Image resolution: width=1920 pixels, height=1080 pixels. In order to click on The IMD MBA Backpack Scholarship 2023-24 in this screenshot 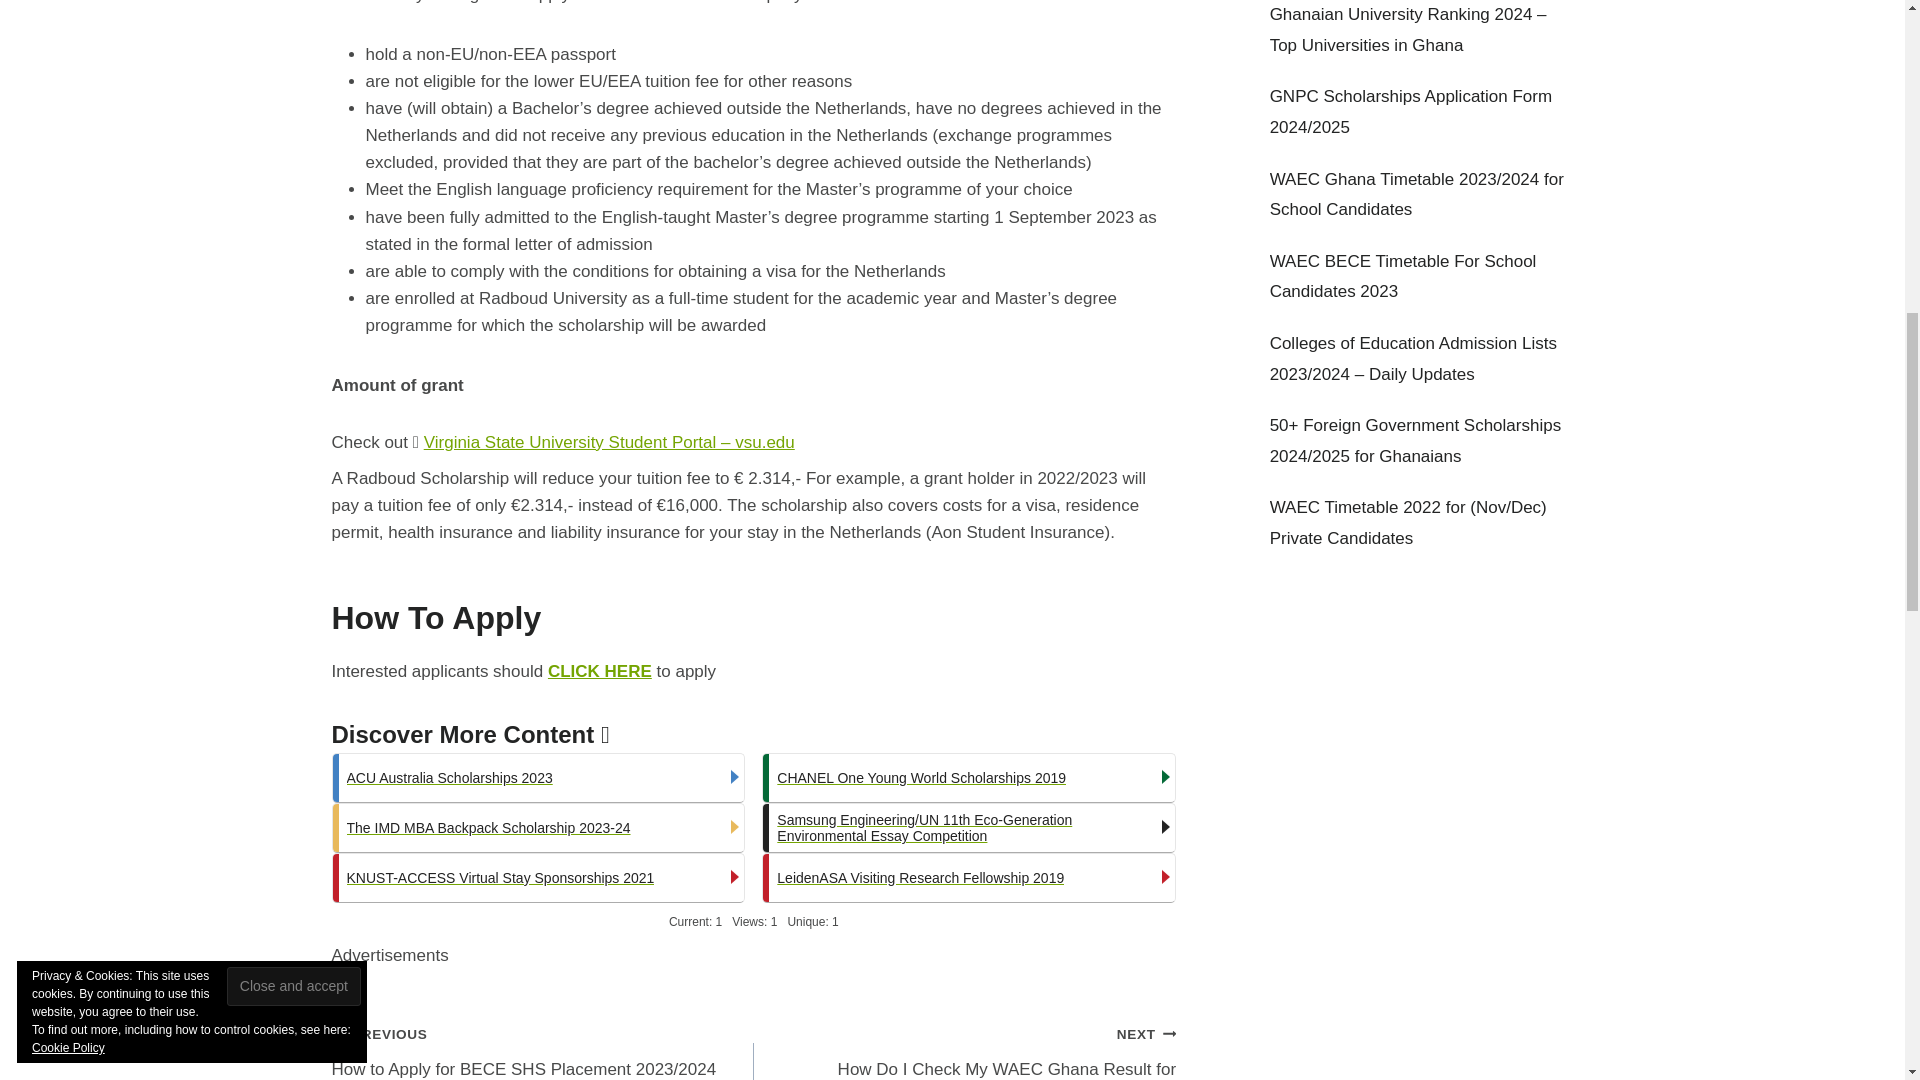, I will do `click(539, 828)`.